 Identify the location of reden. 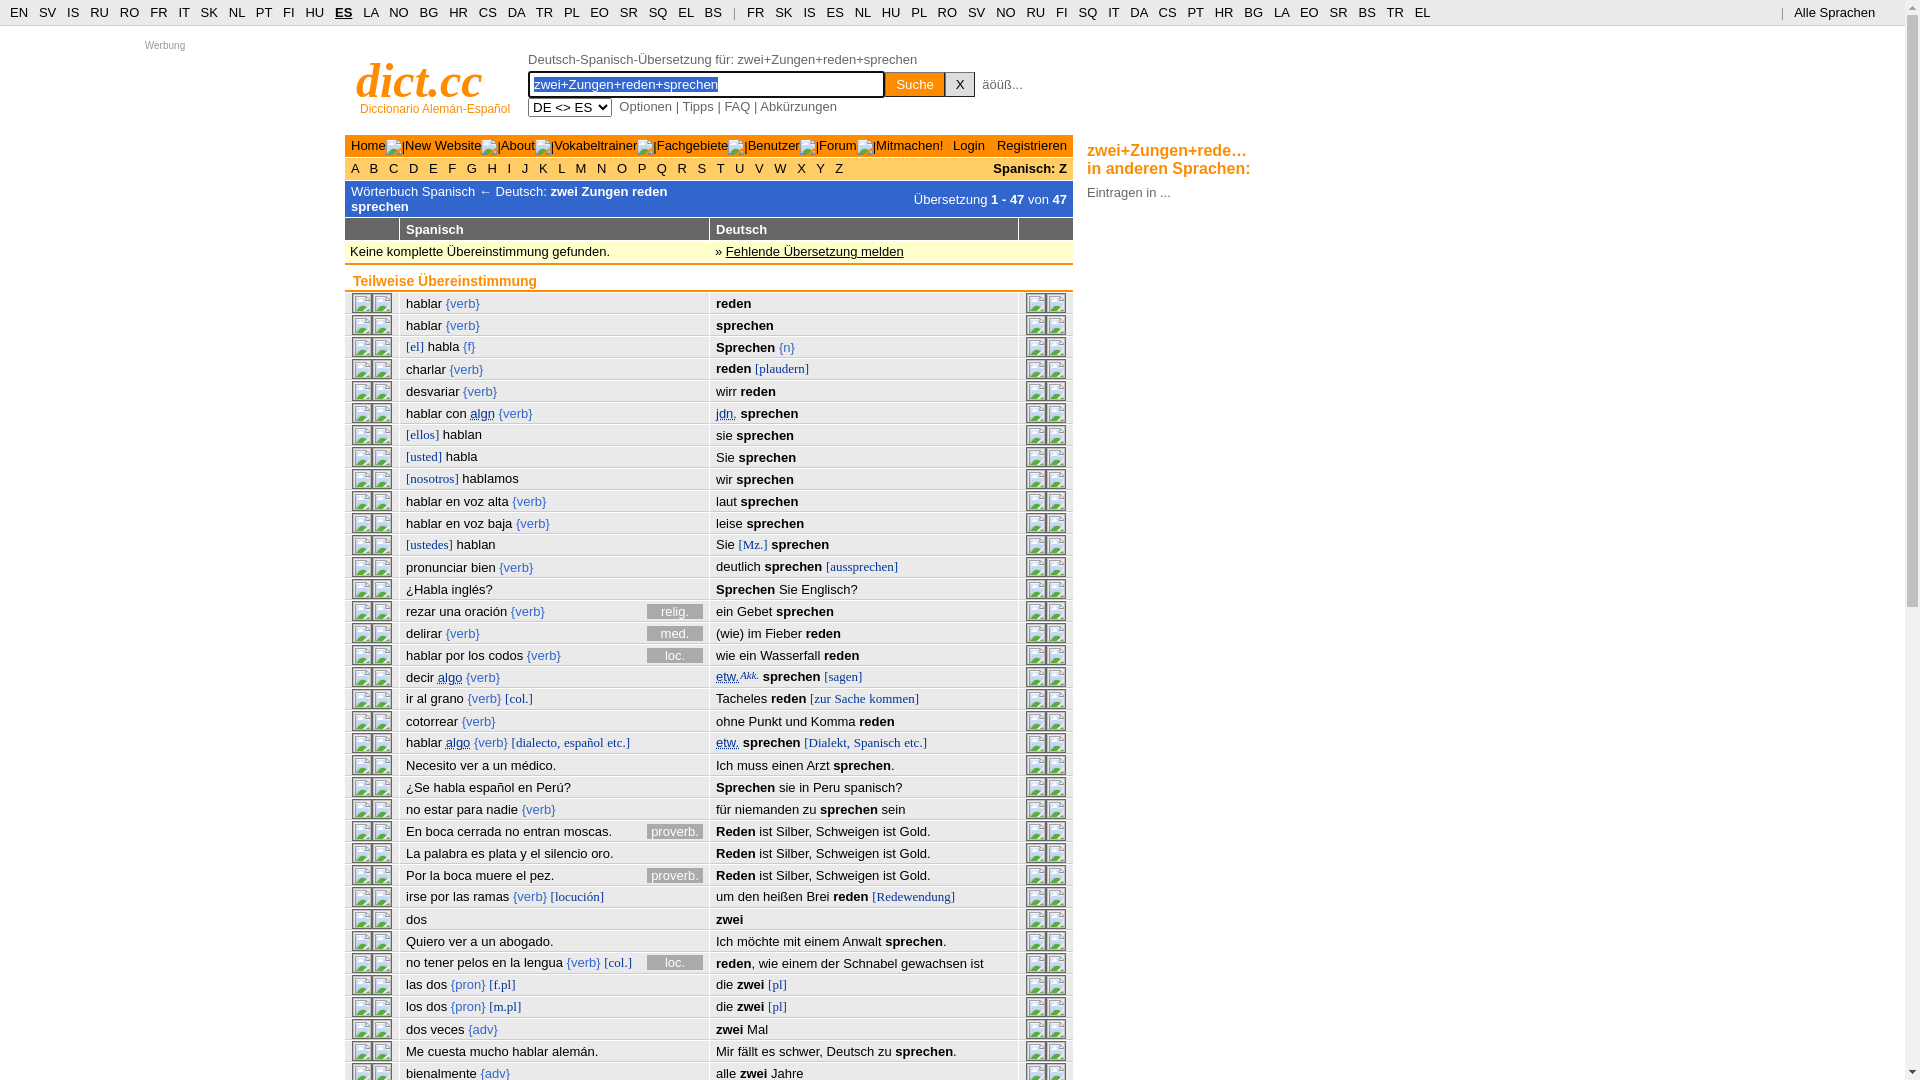
(876, 722).